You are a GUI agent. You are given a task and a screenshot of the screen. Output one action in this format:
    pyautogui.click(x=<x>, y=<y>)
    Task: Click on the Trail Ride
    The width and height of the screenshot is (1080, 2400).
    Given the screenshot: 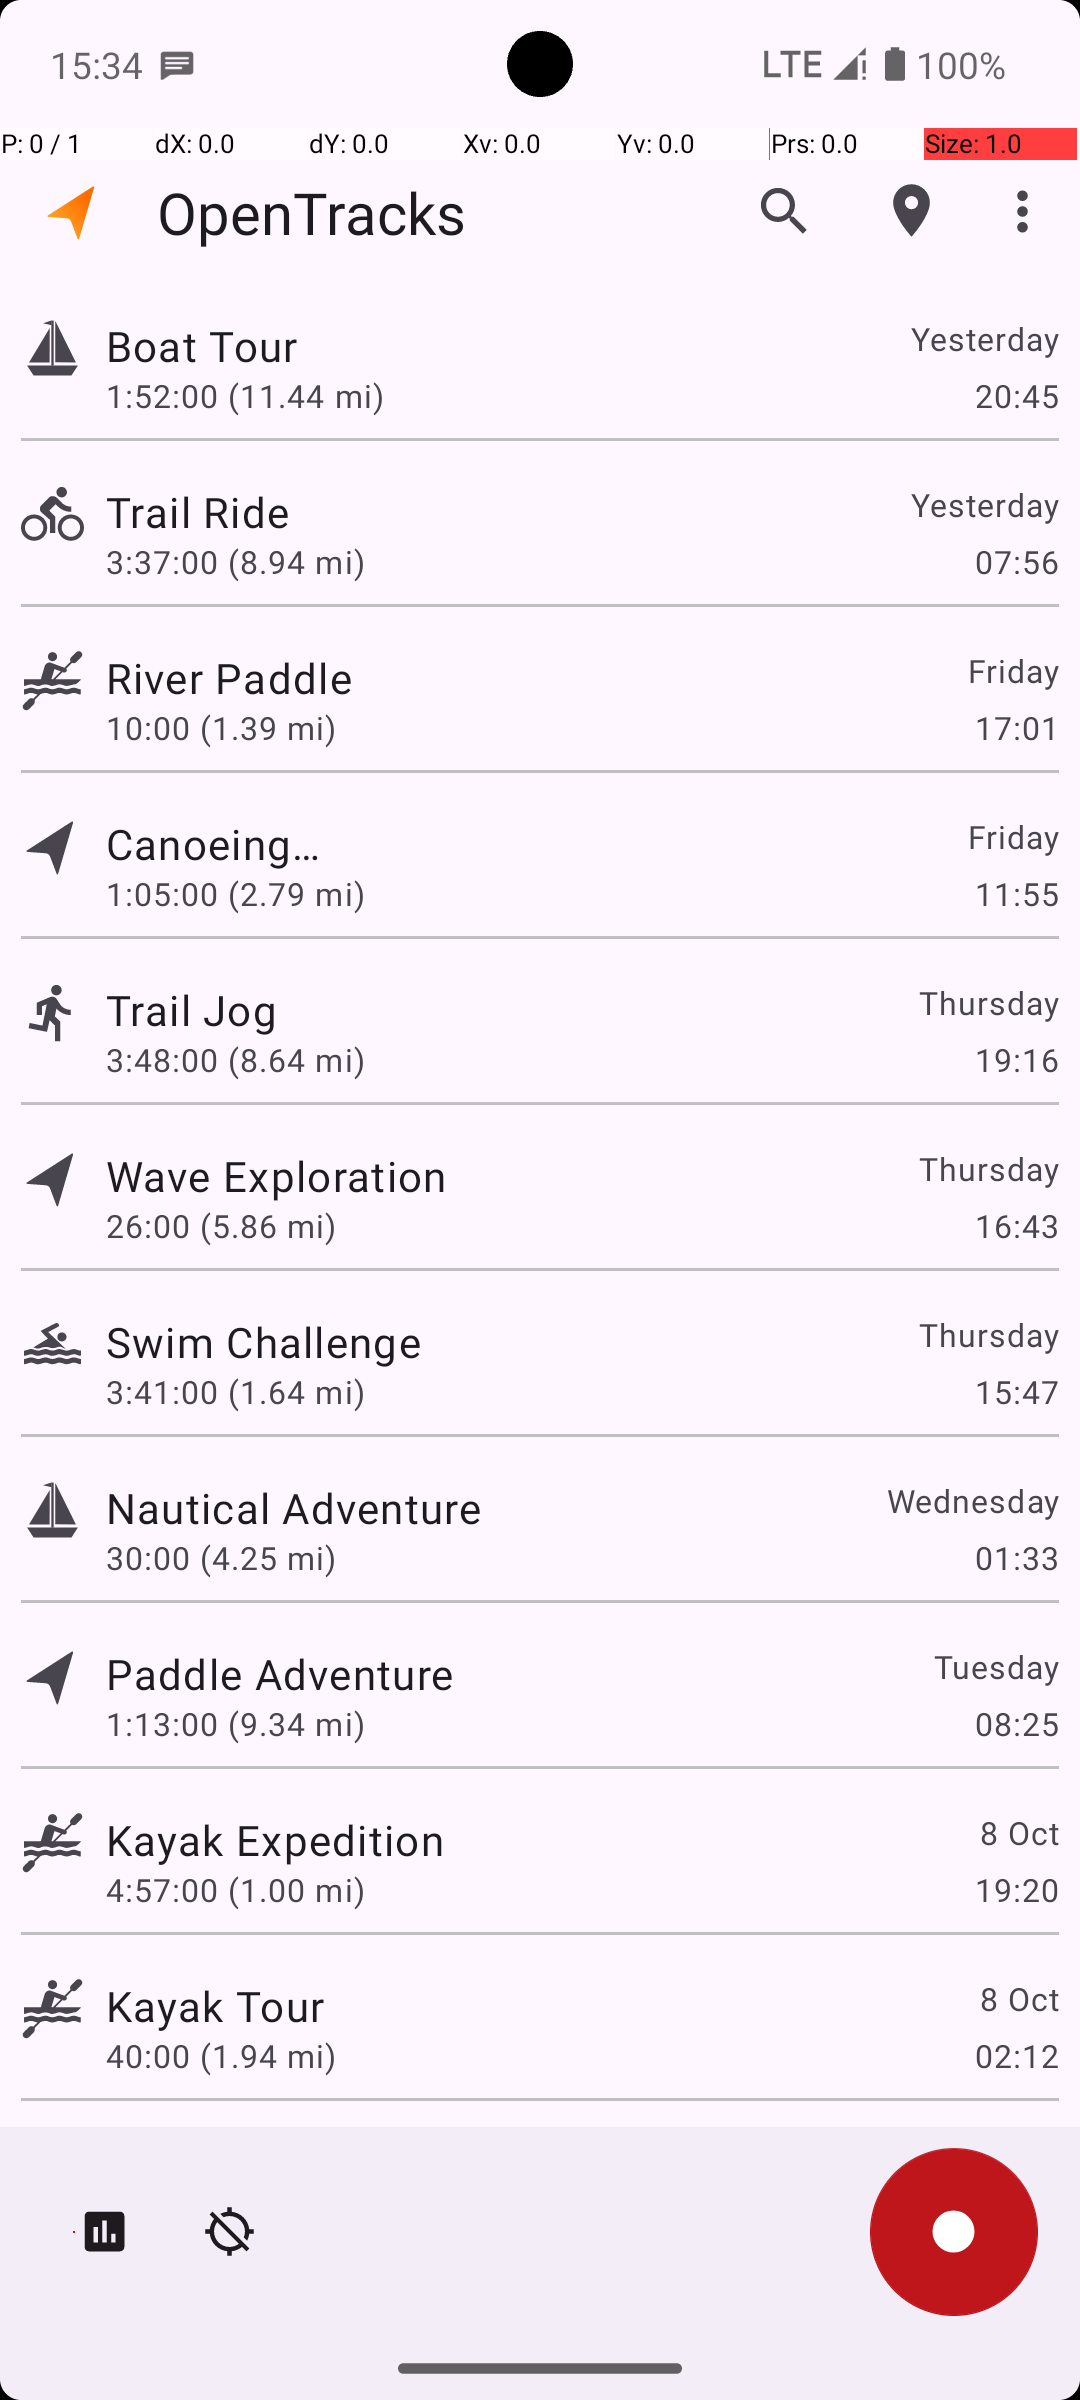 What is the action you would take?
    pyautogui.click(x=280, y=512)
    